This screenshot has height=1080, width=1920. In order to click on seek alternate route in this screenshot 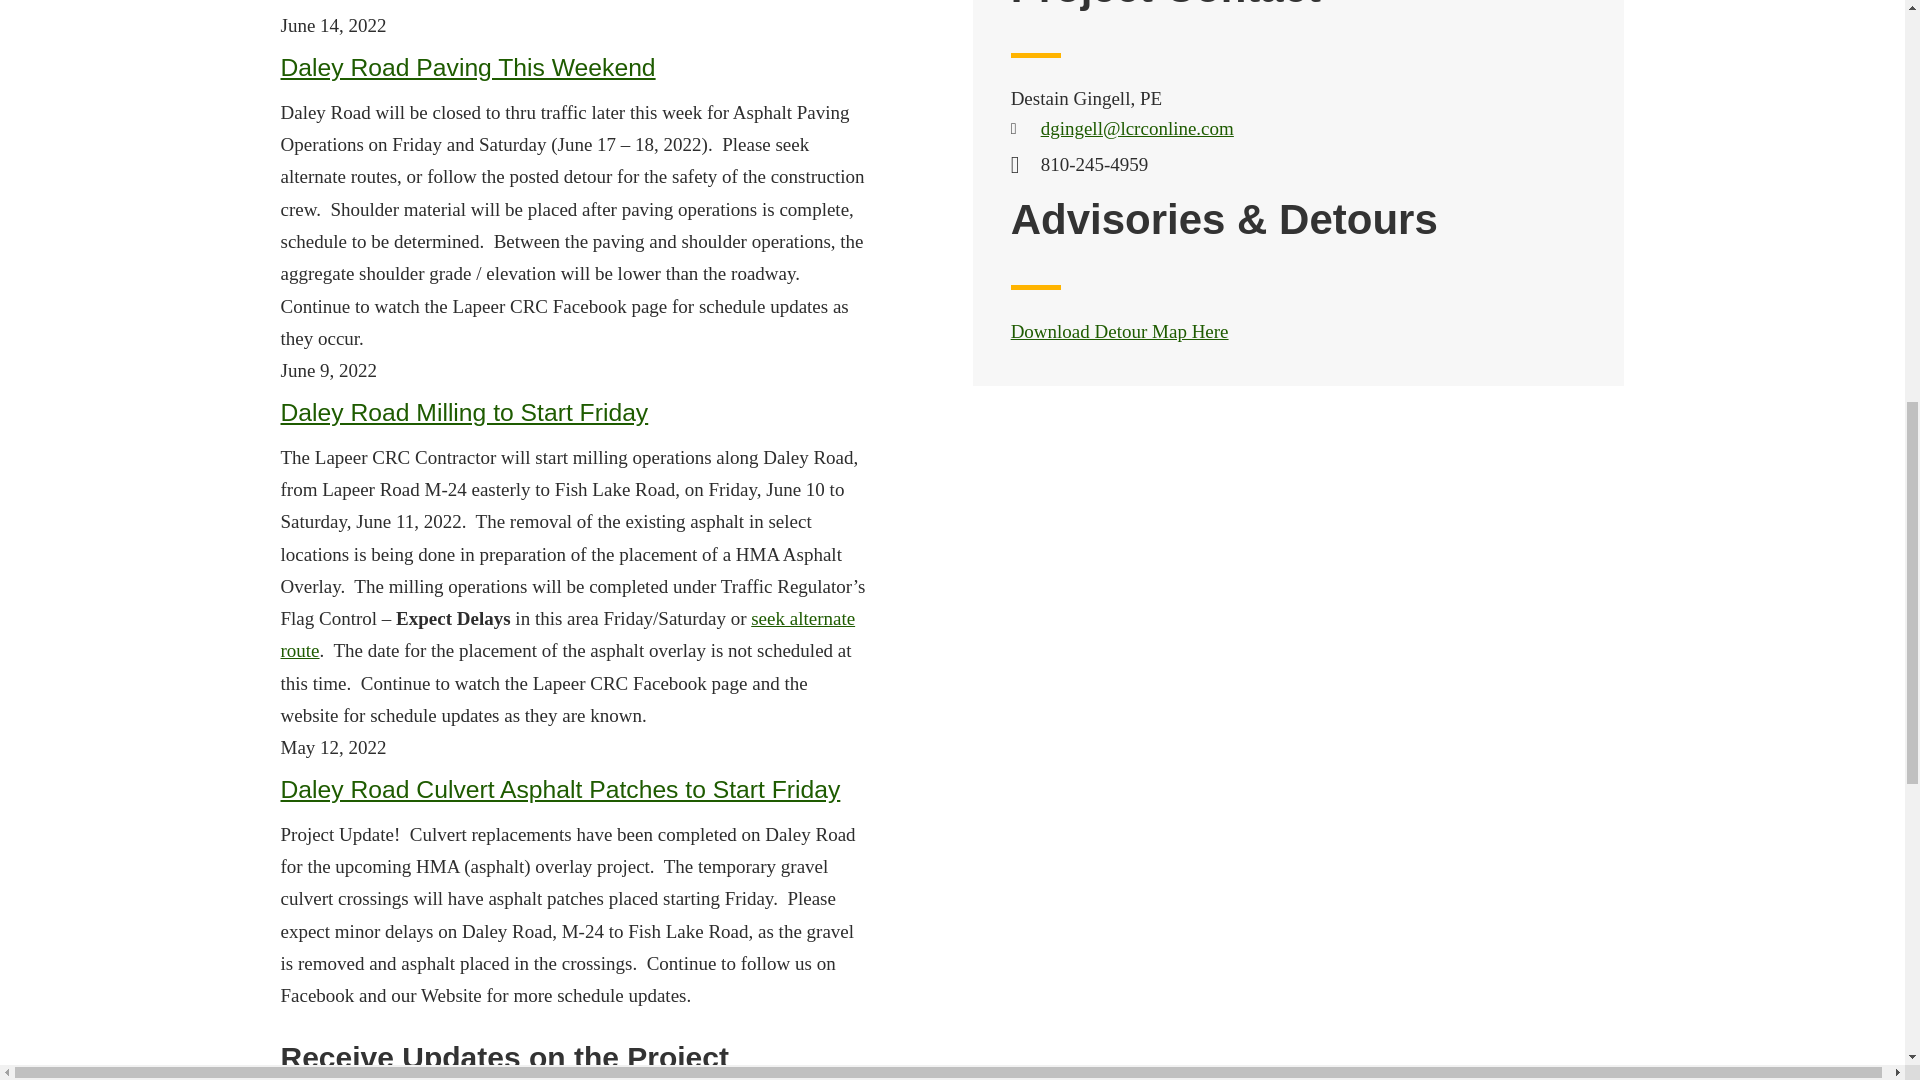, I will do `click(567, 634)`.